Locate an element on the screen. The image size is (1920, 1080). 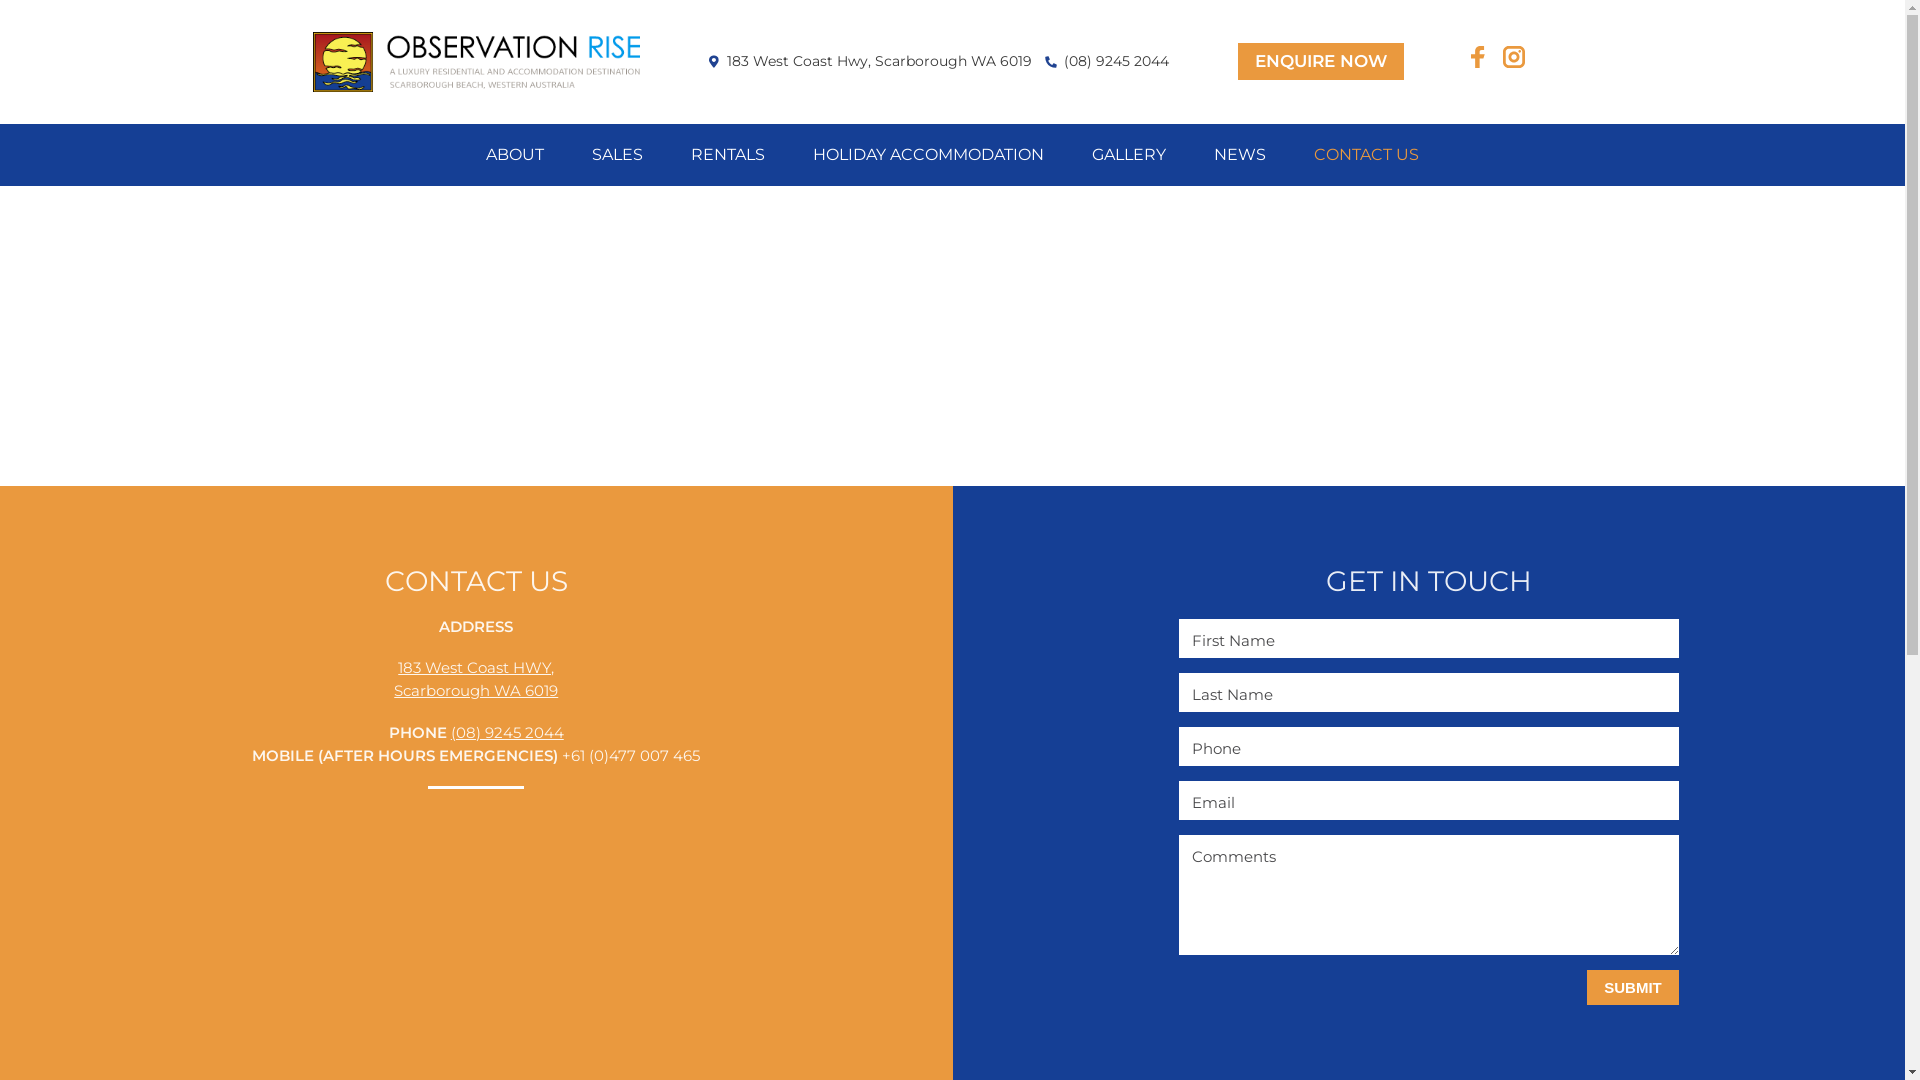
ABOUT is located at coordinates (515, 155).